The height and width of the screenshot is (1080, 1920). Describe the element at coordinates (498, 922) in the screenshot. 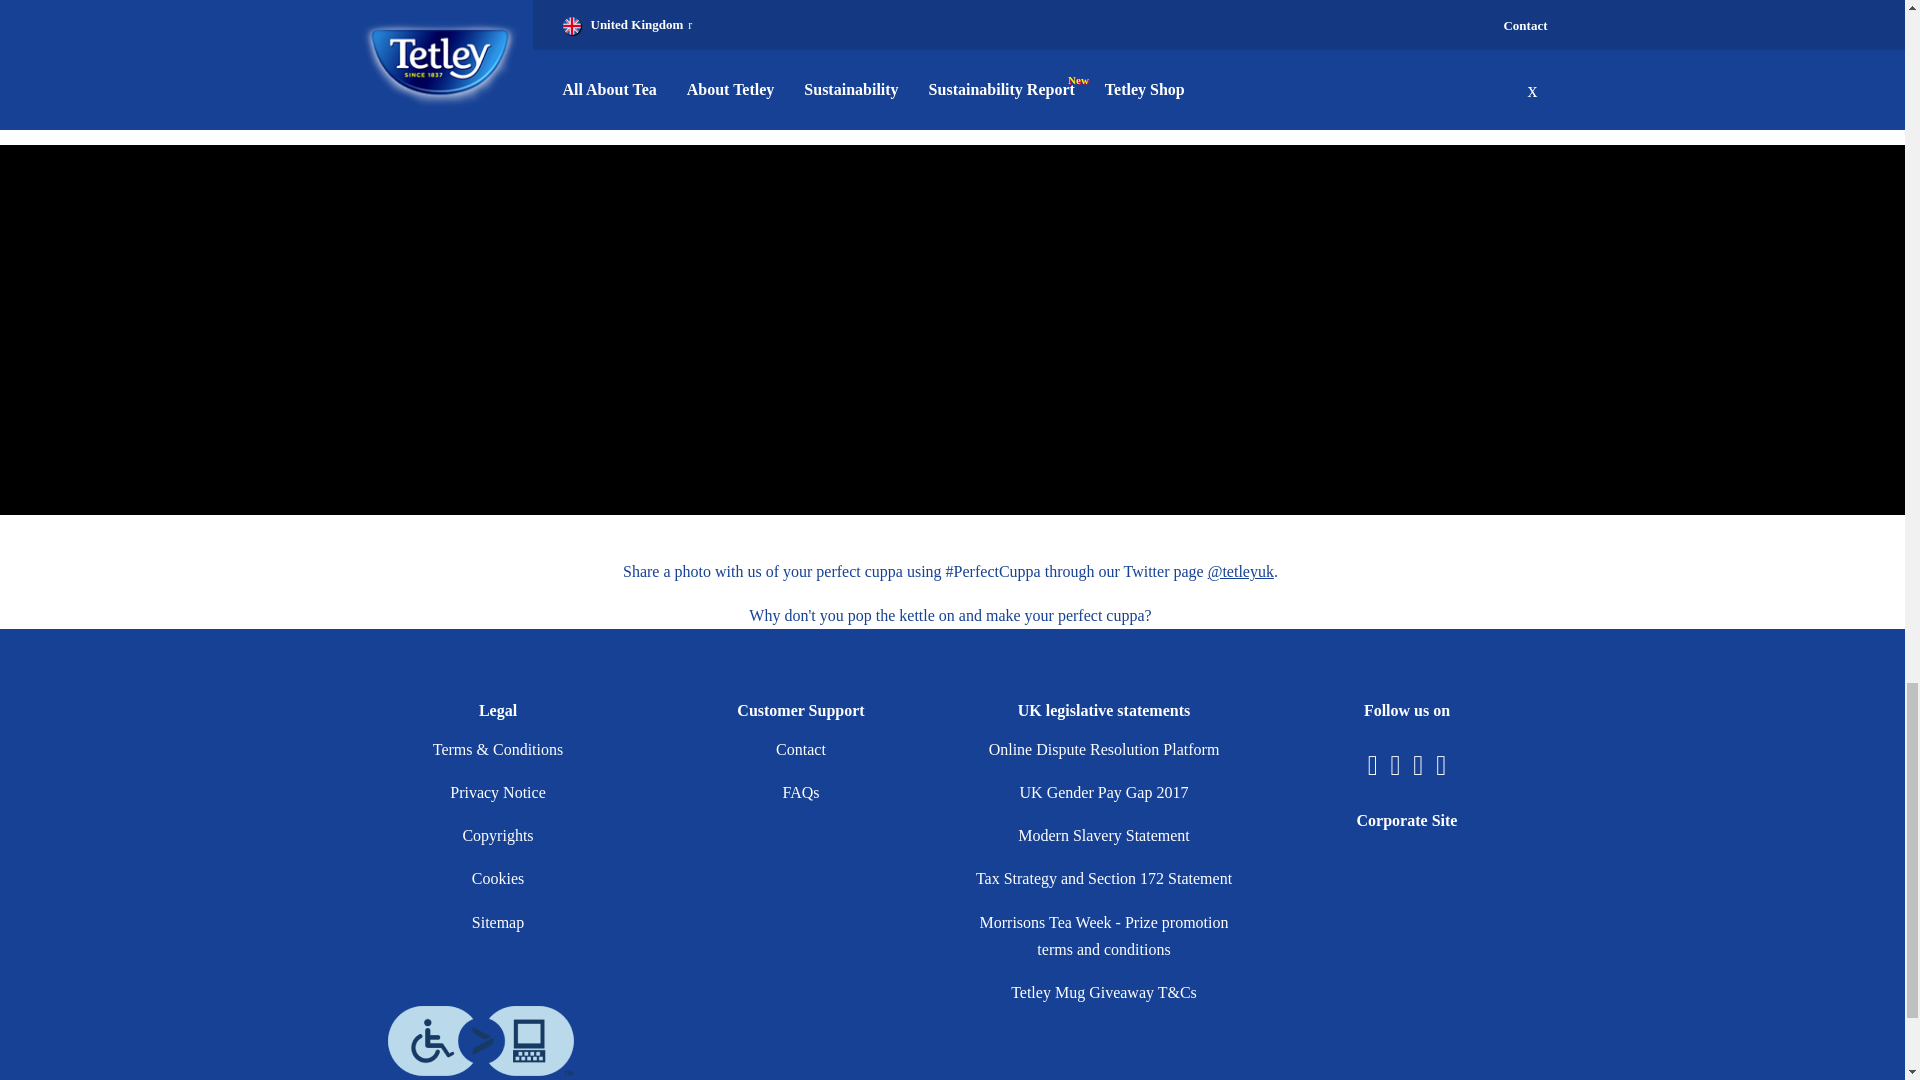

I see `Sitemap` at that location.